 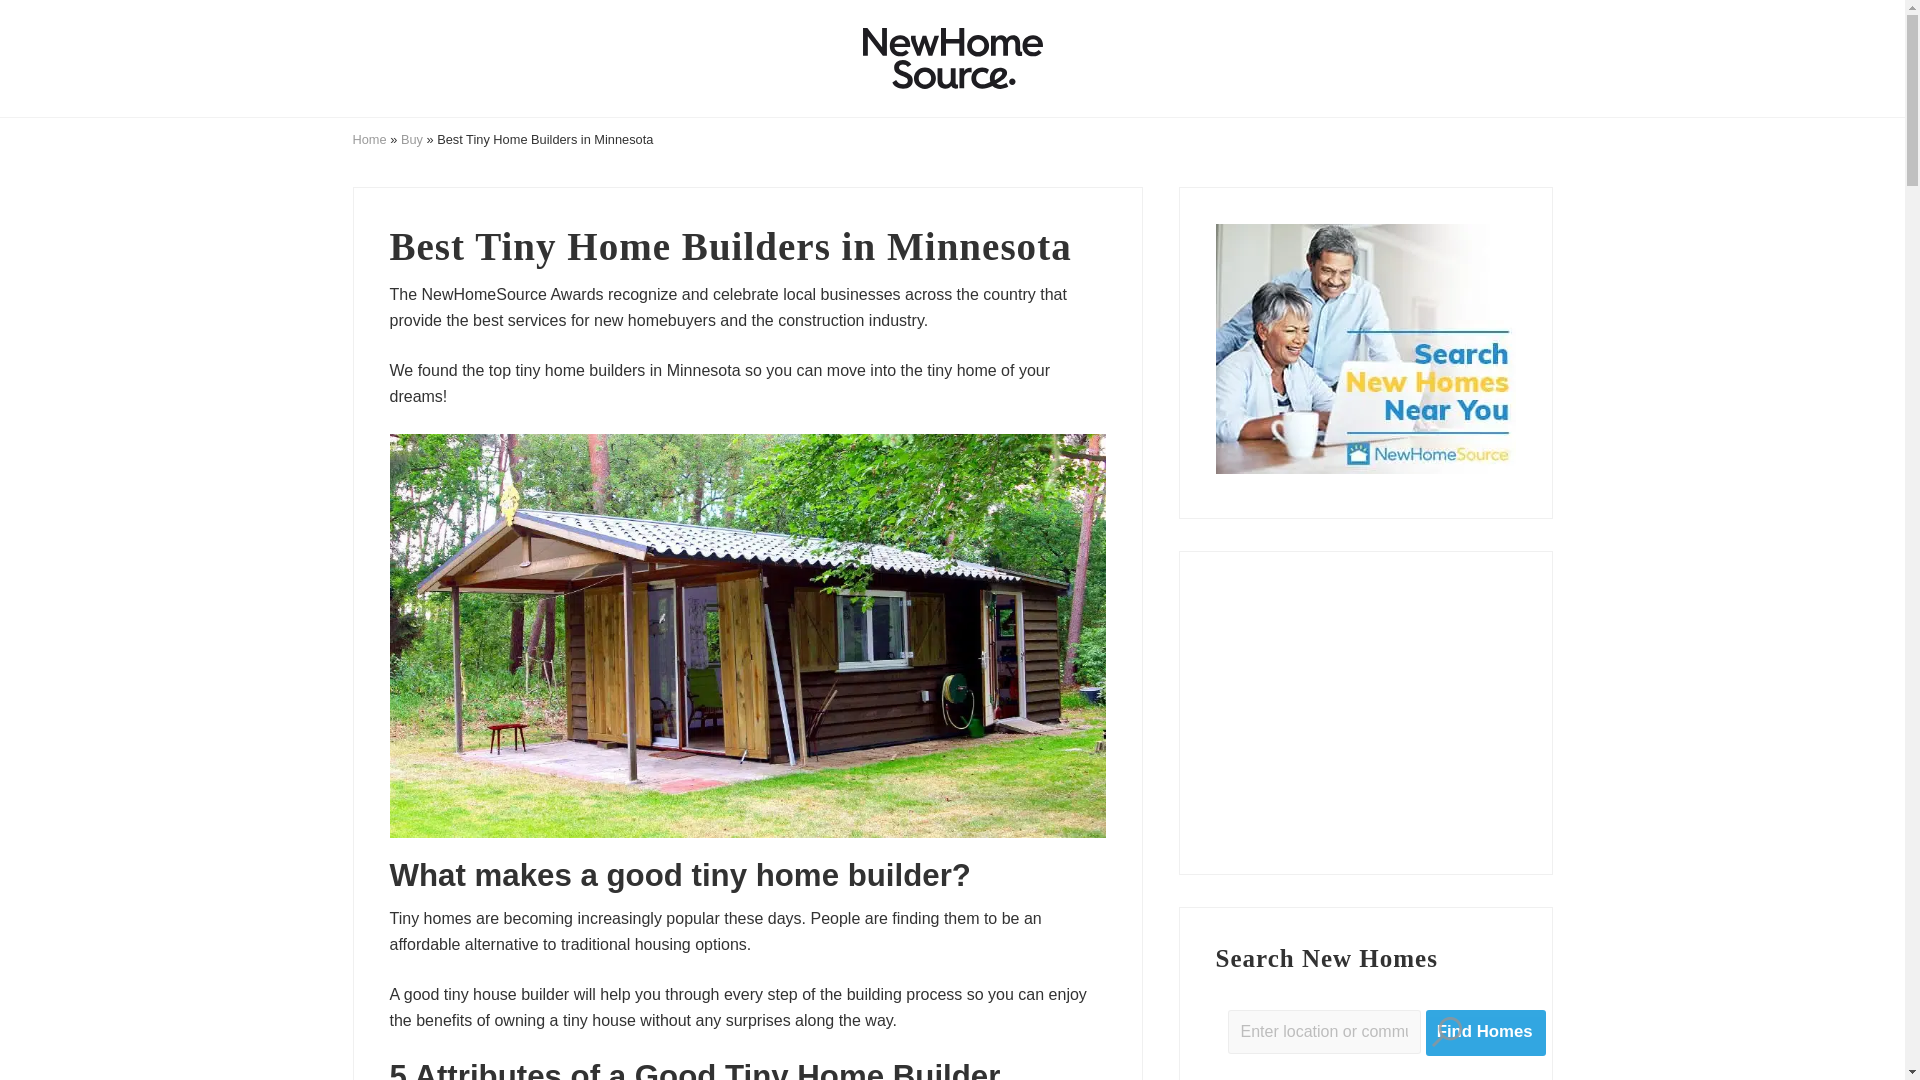 What do you see at coordinates (412, 138) in the screenshot?
I see `Buy` at bounding box center [412, 138].